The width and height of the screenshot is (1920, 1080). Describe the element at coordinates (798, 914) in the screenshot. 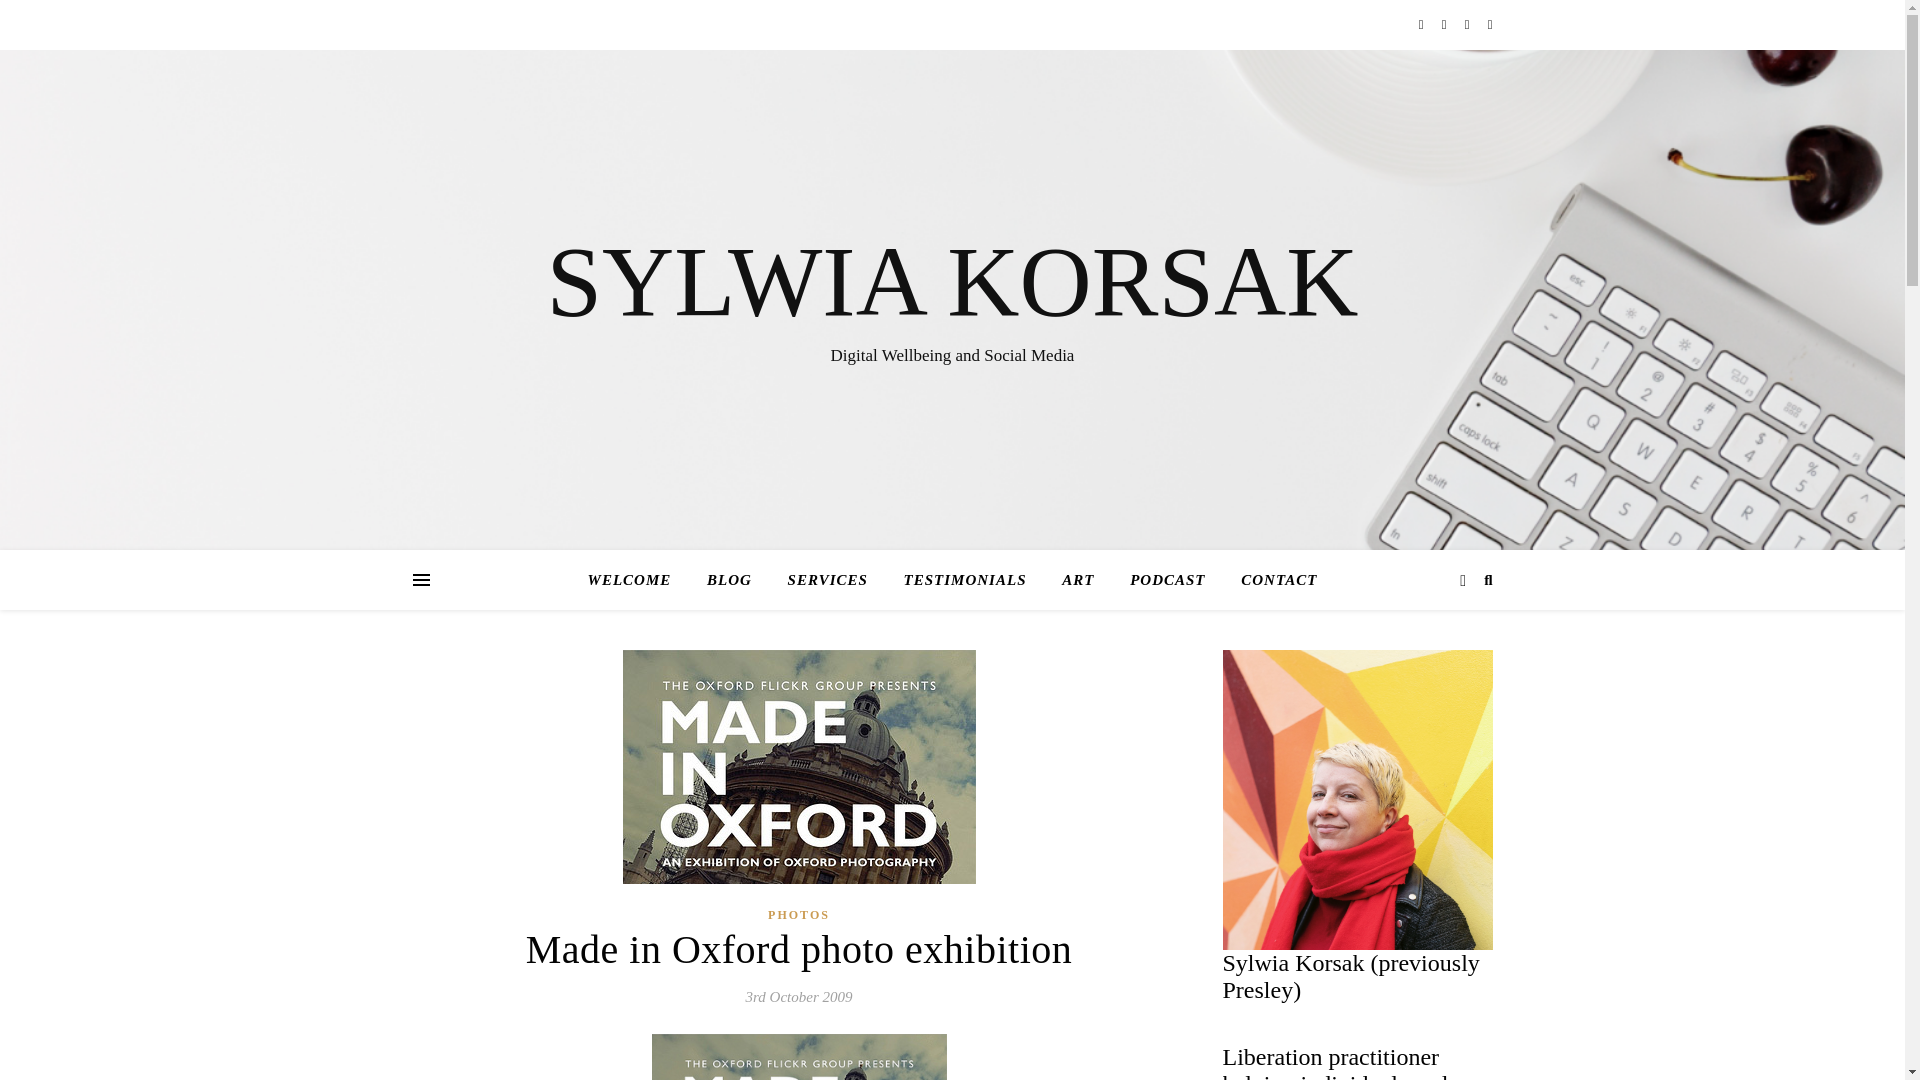

I see `PHOTOS` at that location.